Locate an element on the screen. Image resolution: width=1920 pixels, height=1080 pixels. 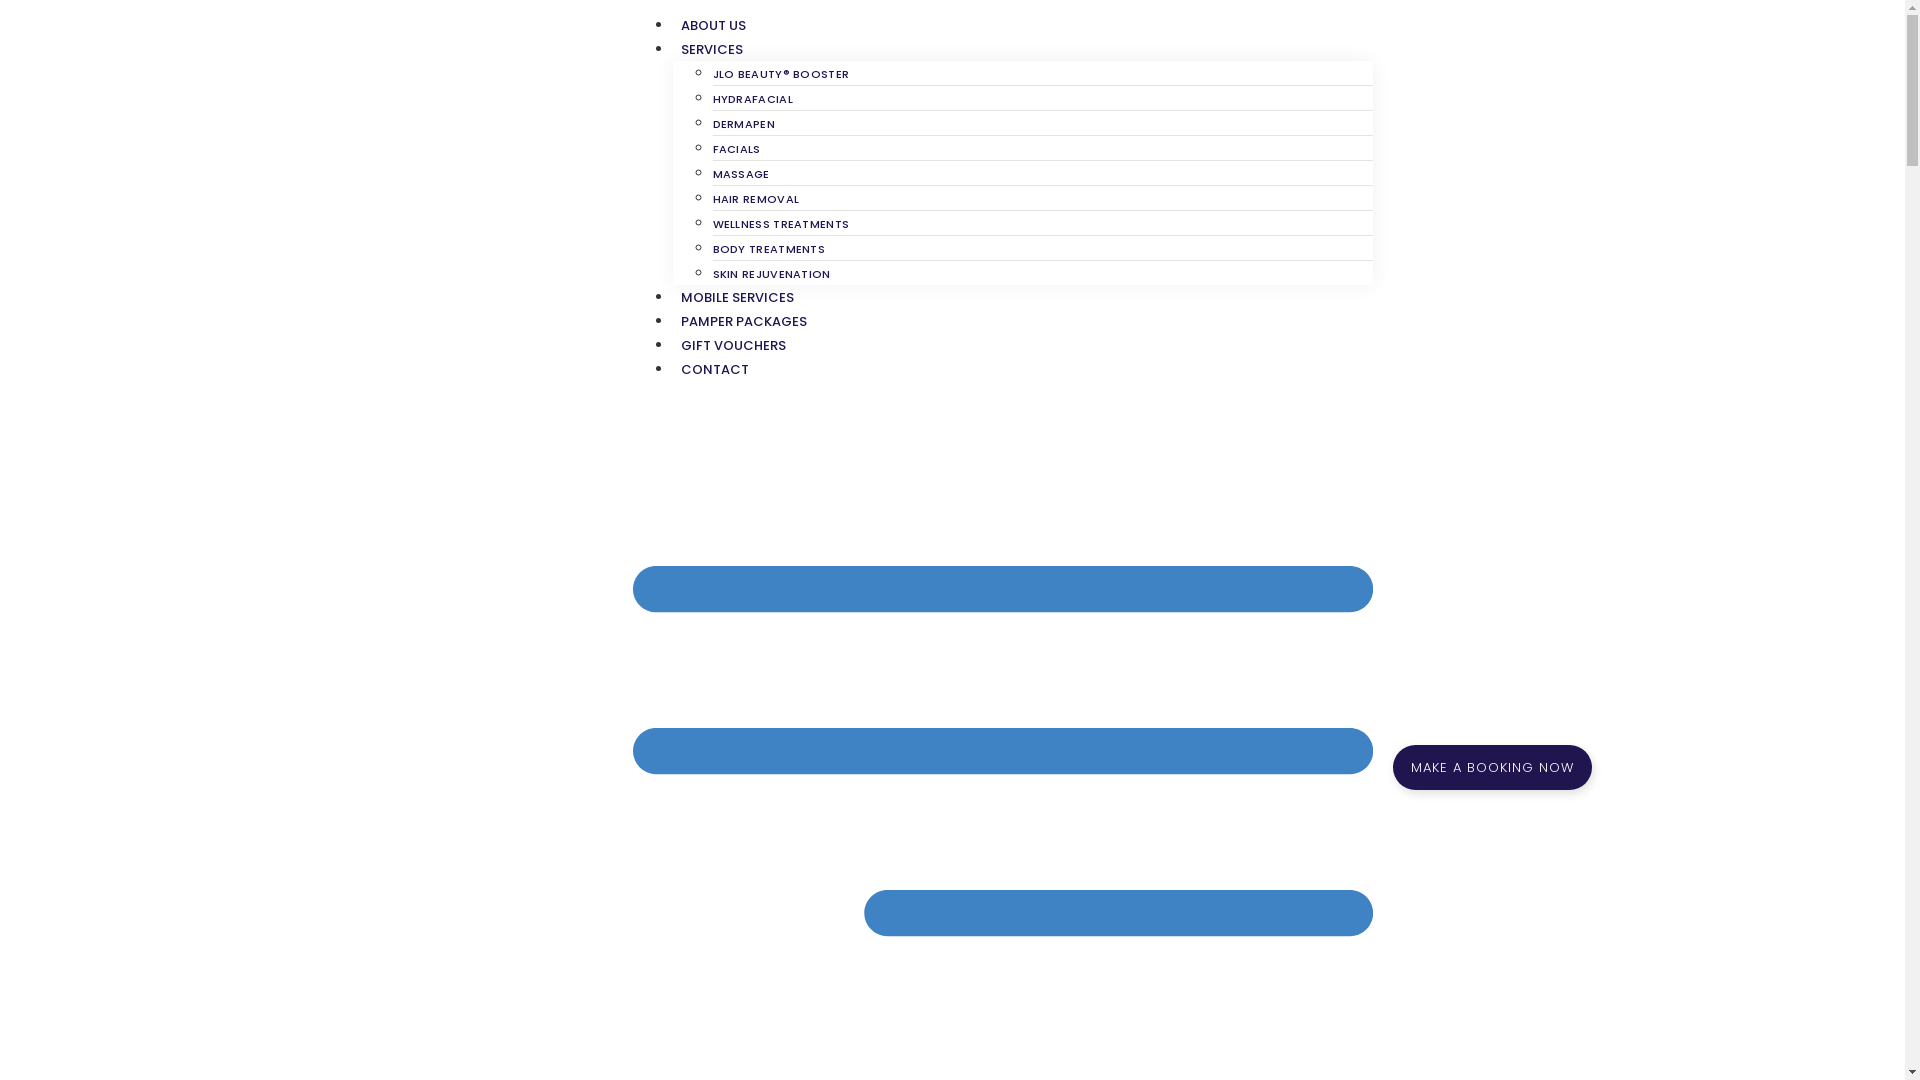
BODY TREATMENTS is located at coordinates (768, 249).